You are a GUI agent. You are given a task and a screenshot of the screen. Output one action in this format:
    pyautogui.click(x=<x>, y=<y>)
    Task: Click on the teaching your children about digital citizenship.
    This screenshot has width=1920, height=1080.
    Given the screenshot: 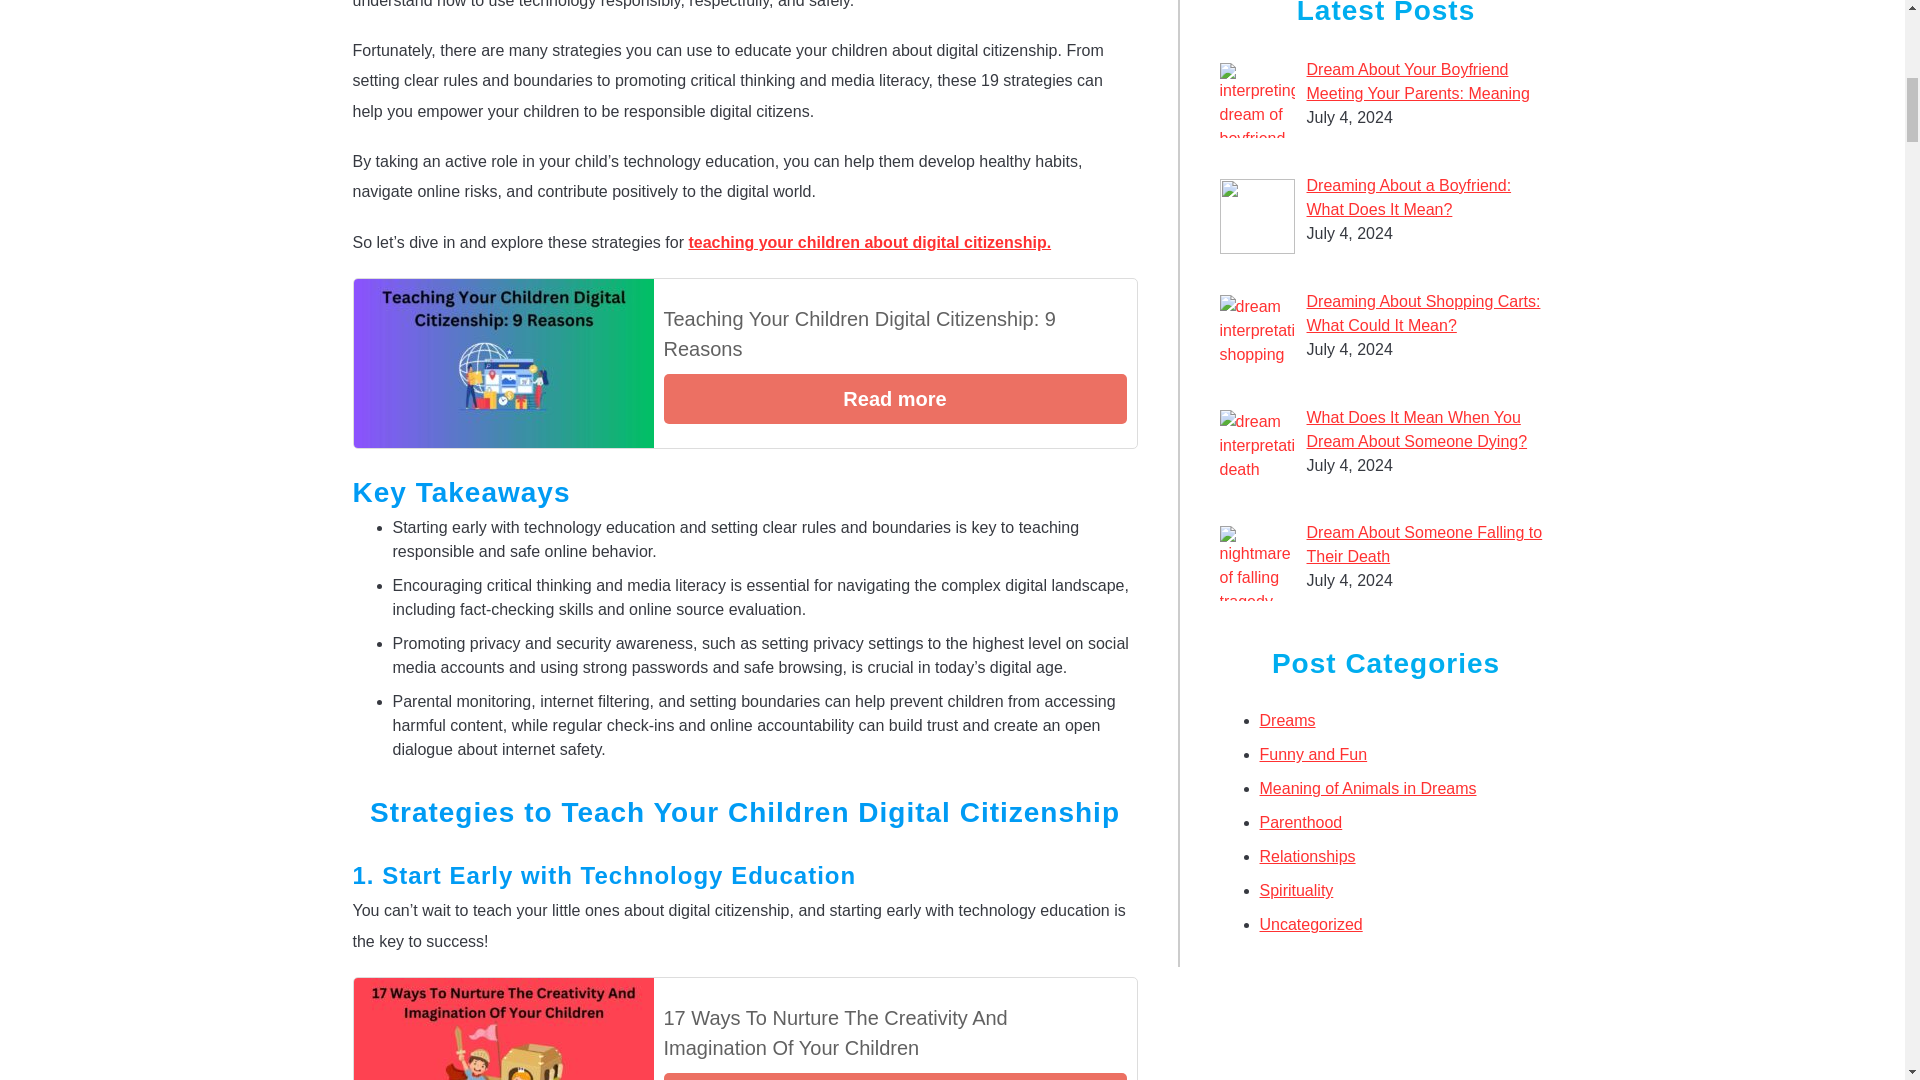 What is the action you would take?
    pyautogui.click(x=868, y=242)
    